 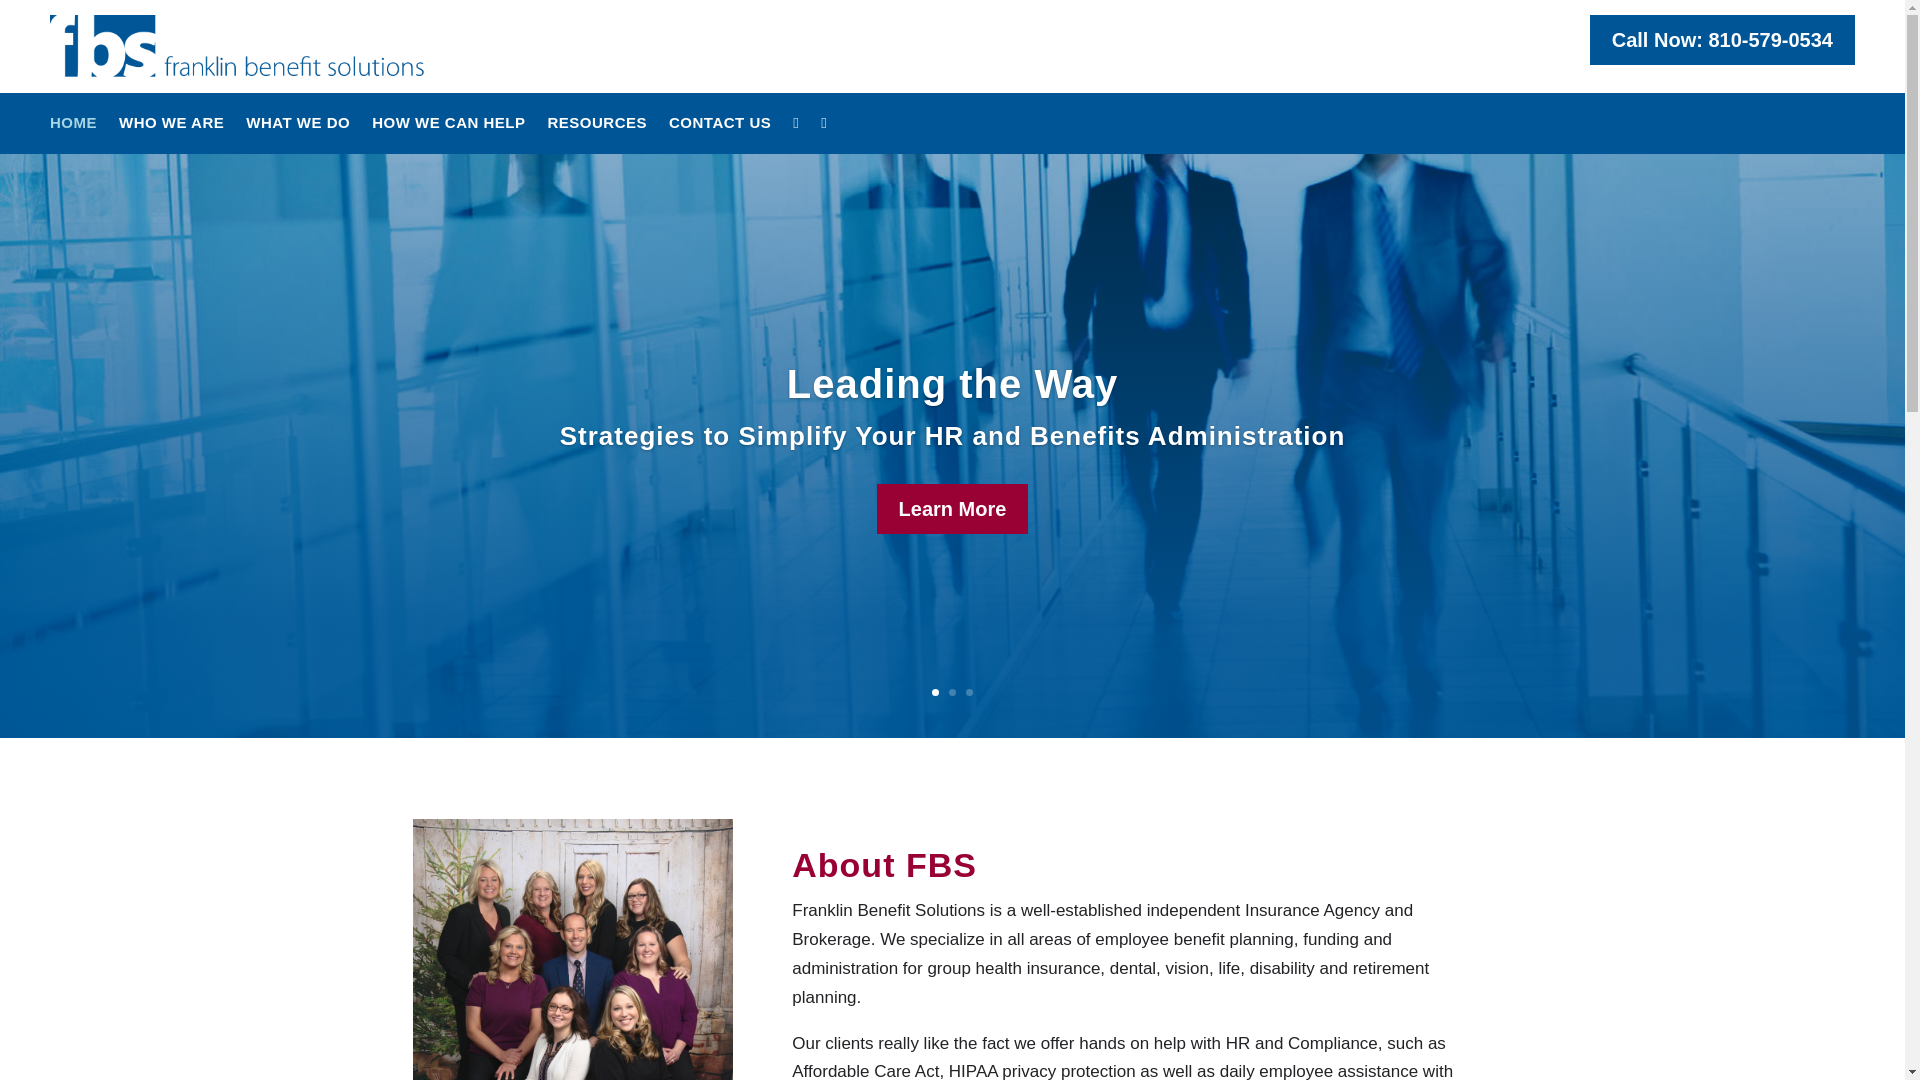 What do you see at coordinates (297, 127) in the screenshot?
I see `WHAT WE DO` at bounding box center [297, 127].